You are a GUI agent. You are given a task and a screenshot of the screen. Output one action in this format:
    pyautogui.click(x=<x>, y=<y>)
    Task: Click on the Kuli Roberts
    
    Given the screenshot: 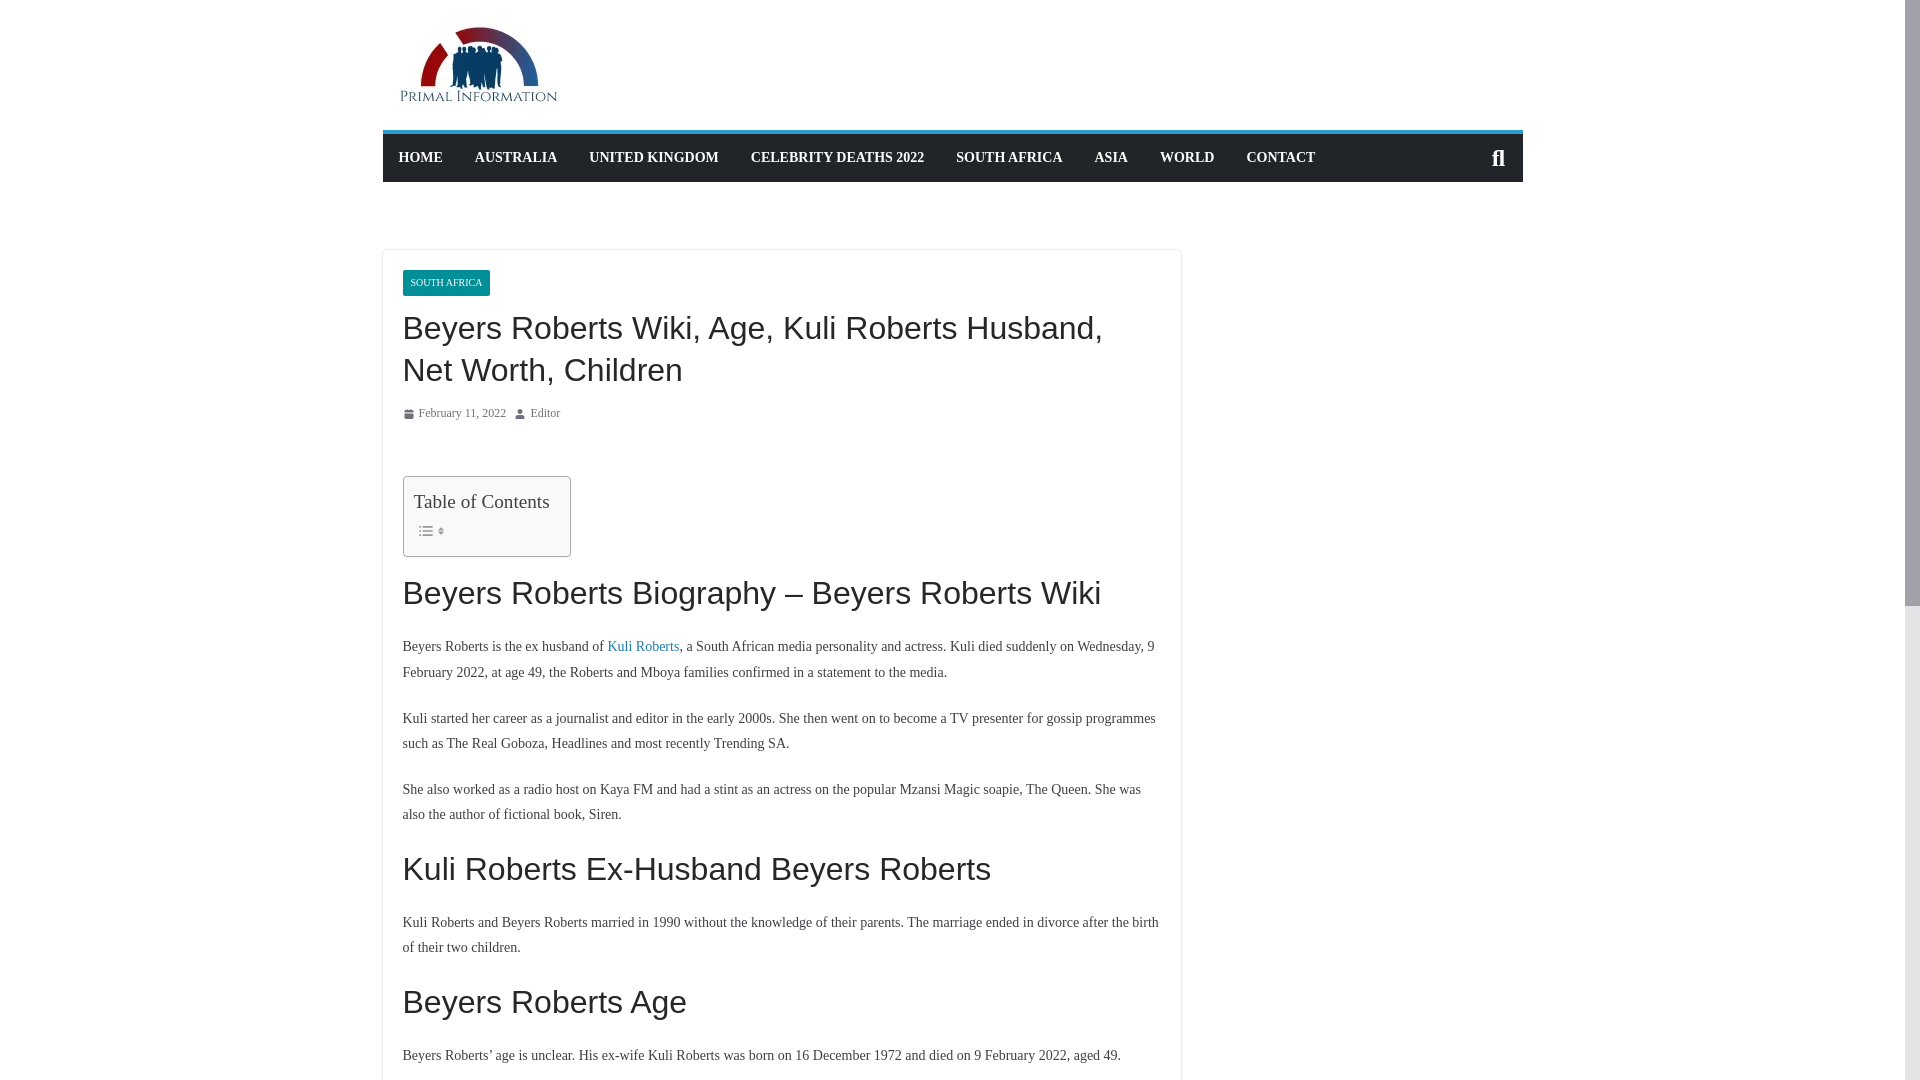 What is the action you would take?
    pyautogui.click(x=642, y=646)
    